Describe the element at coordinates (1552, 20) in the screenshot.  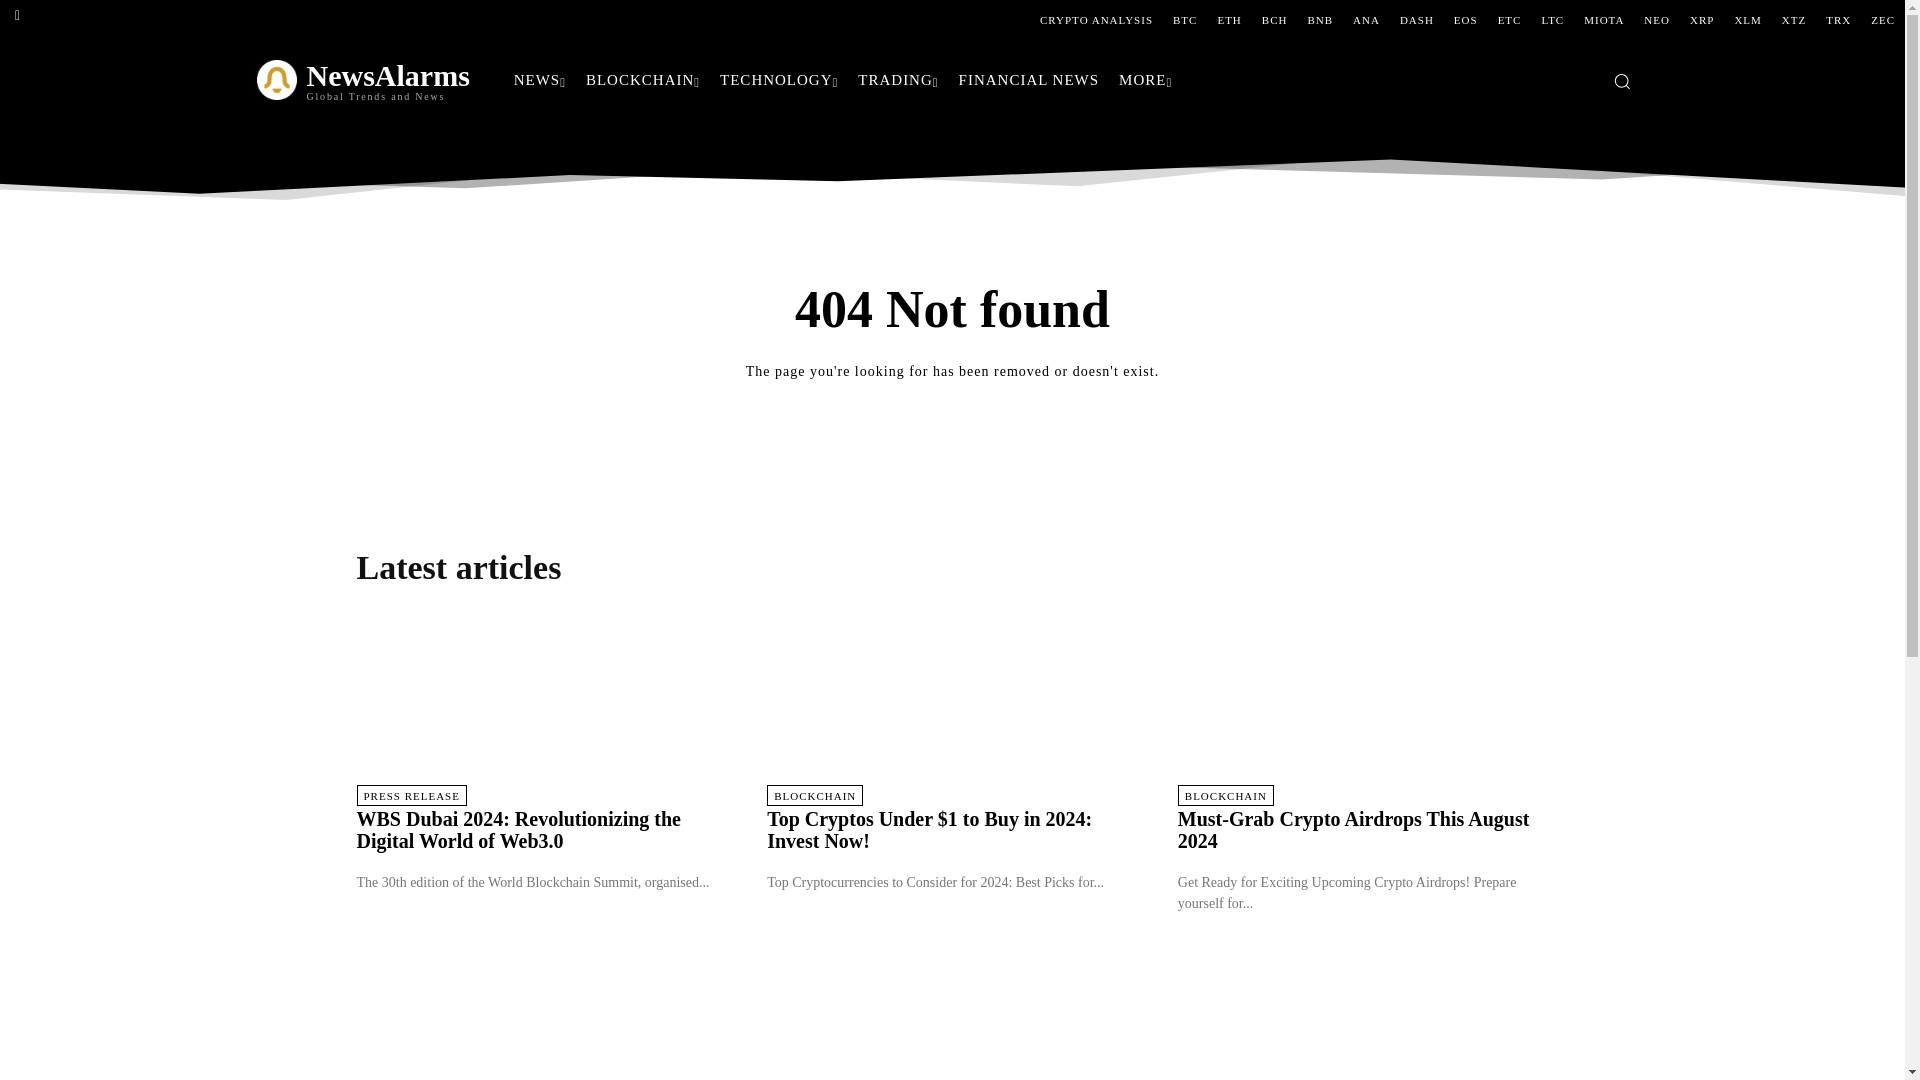
I see `LTC` at that location.